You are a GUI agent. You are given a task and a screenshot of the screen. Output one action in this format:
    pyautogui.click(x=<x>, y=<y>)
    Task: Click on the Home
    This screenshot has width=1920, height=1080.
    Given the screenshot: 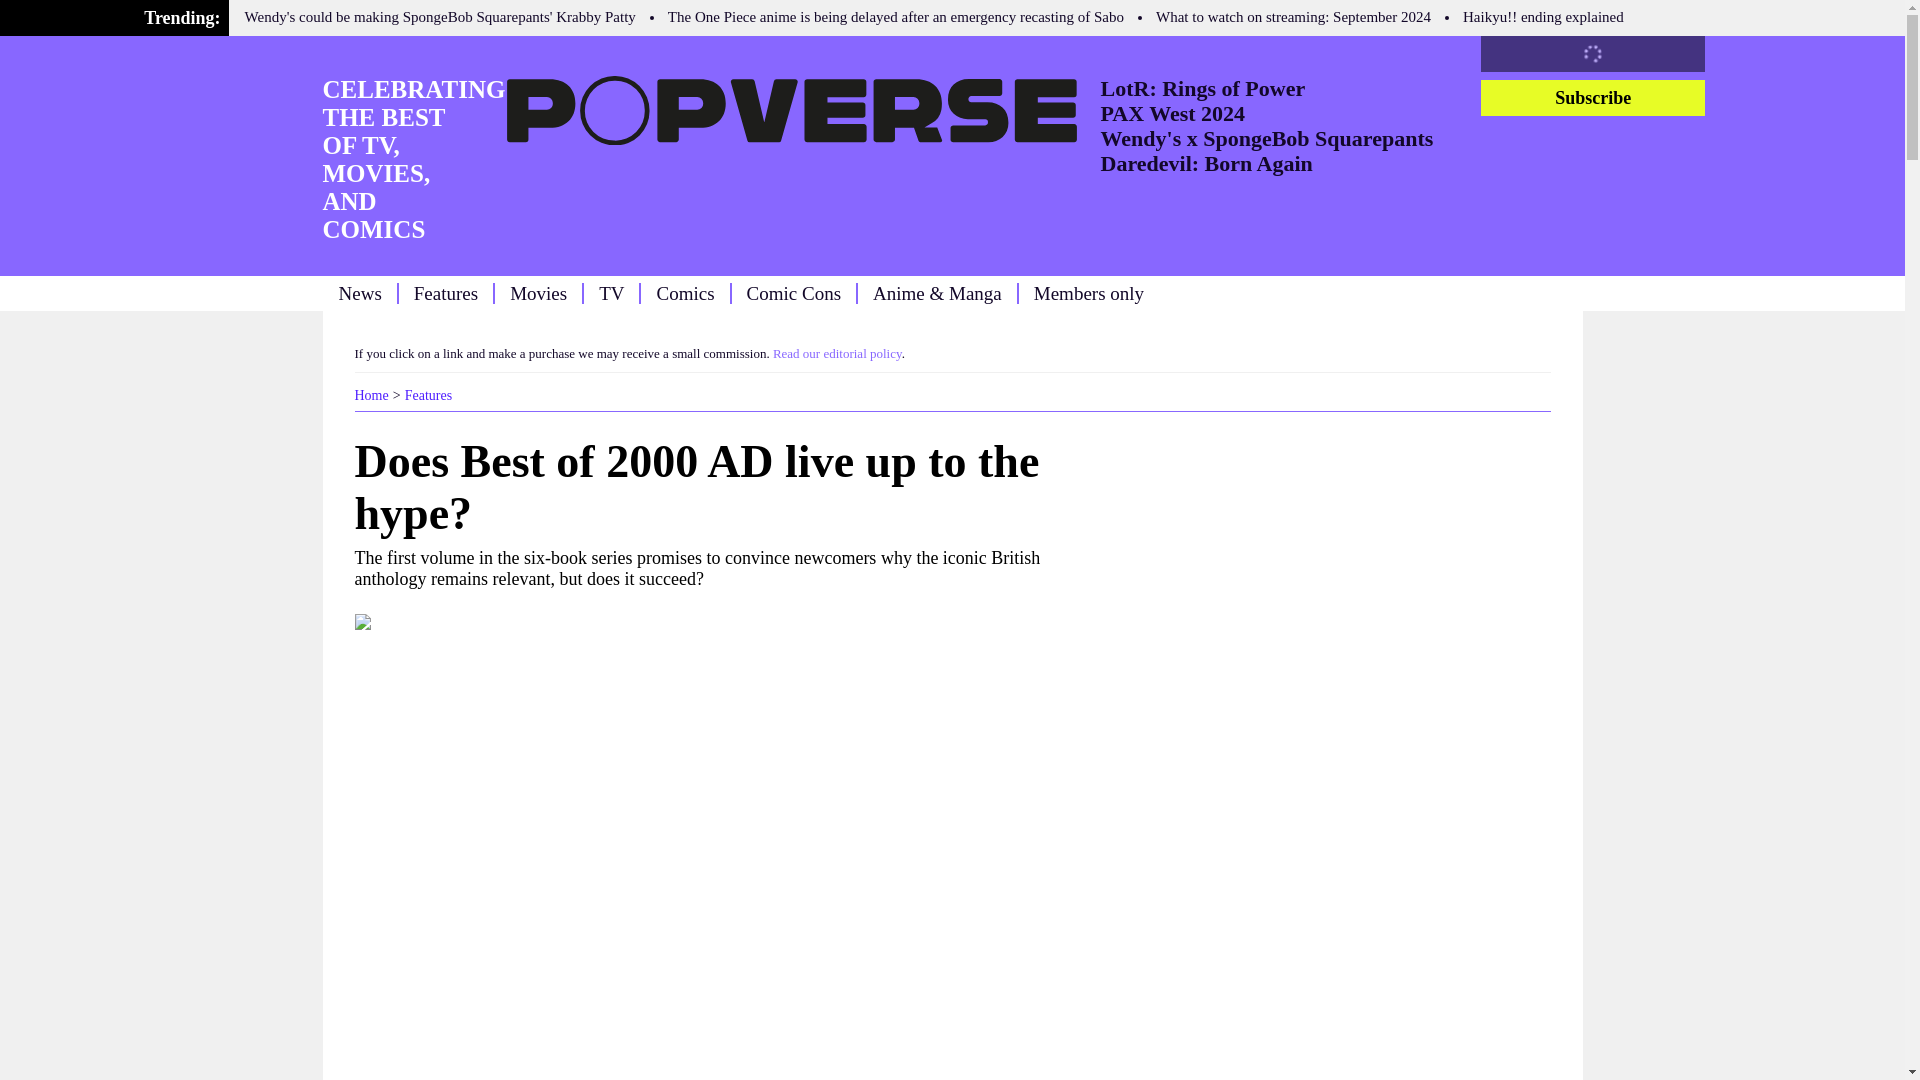 What is the action you would take?
    pyautogui.click(x=370, y=394)
    